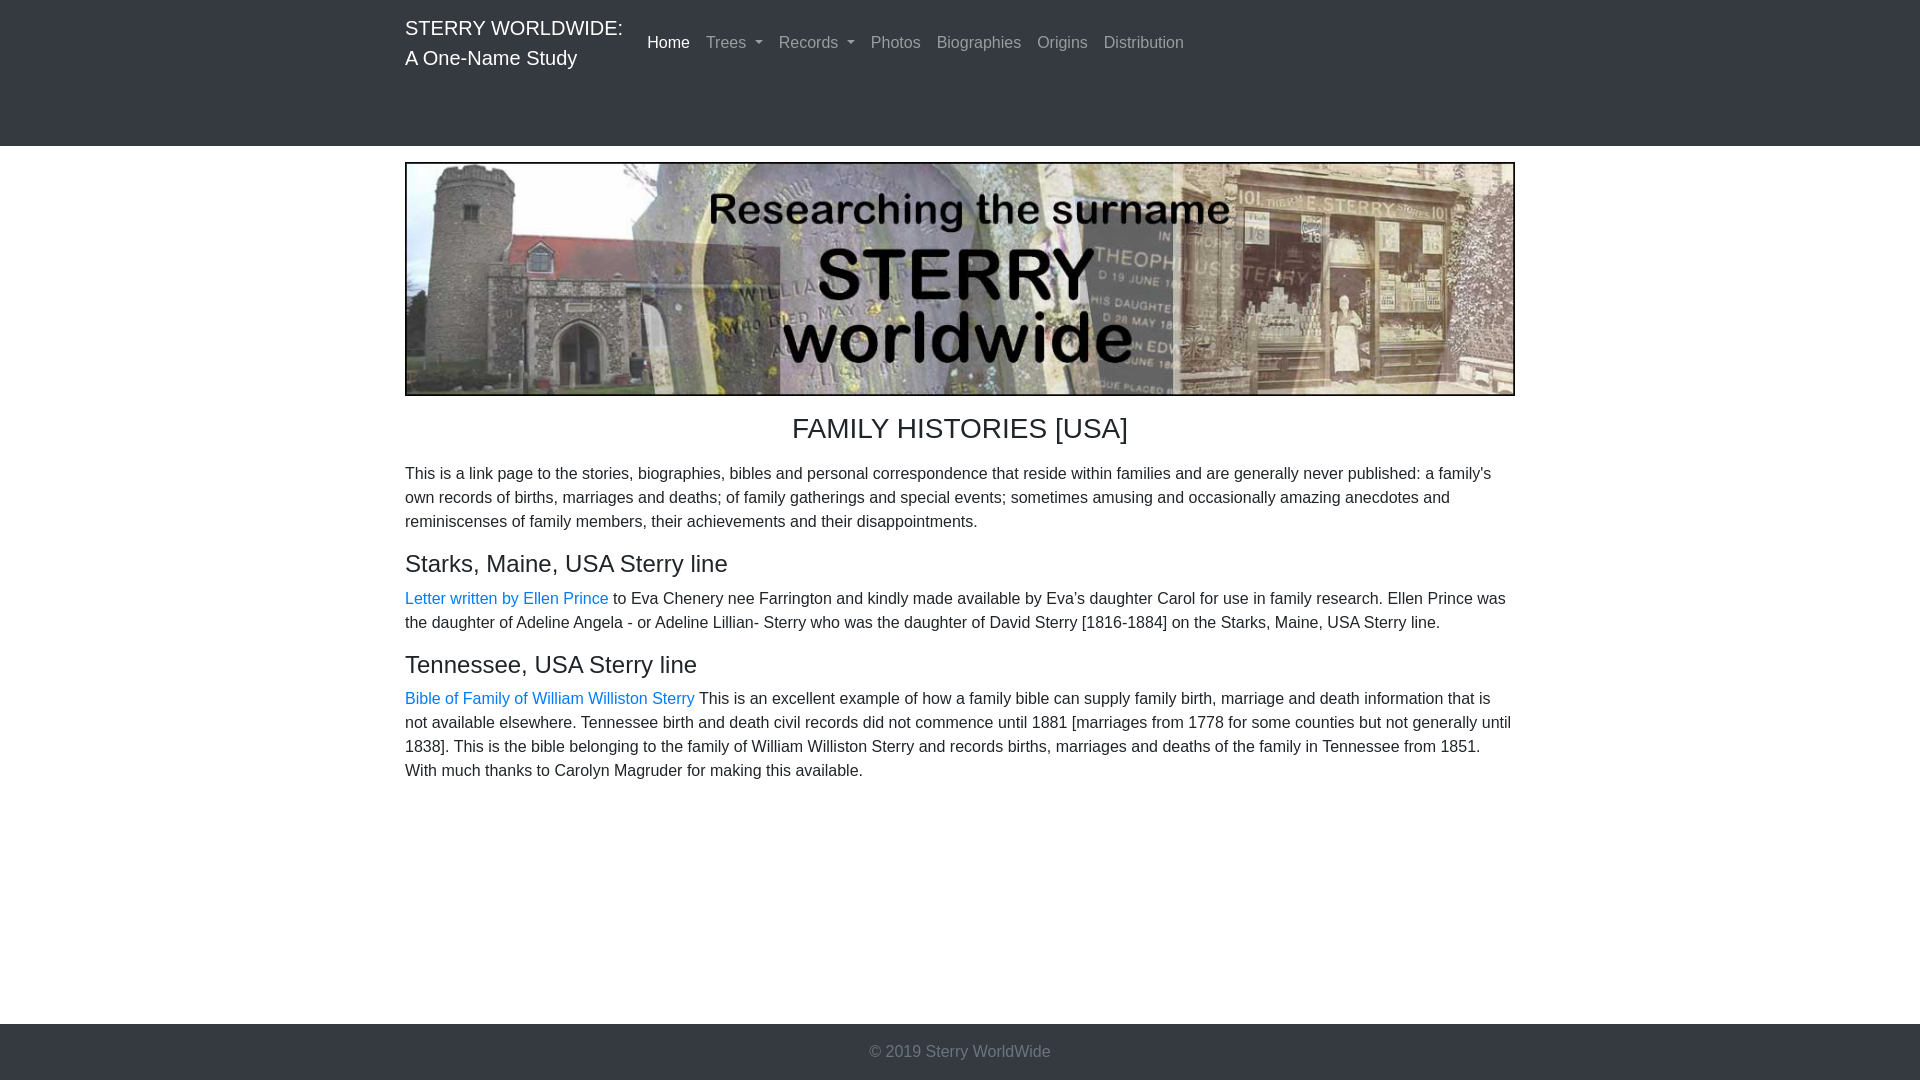 The image size is (1920, 1080). I want to click on Records, so click(514, 42).